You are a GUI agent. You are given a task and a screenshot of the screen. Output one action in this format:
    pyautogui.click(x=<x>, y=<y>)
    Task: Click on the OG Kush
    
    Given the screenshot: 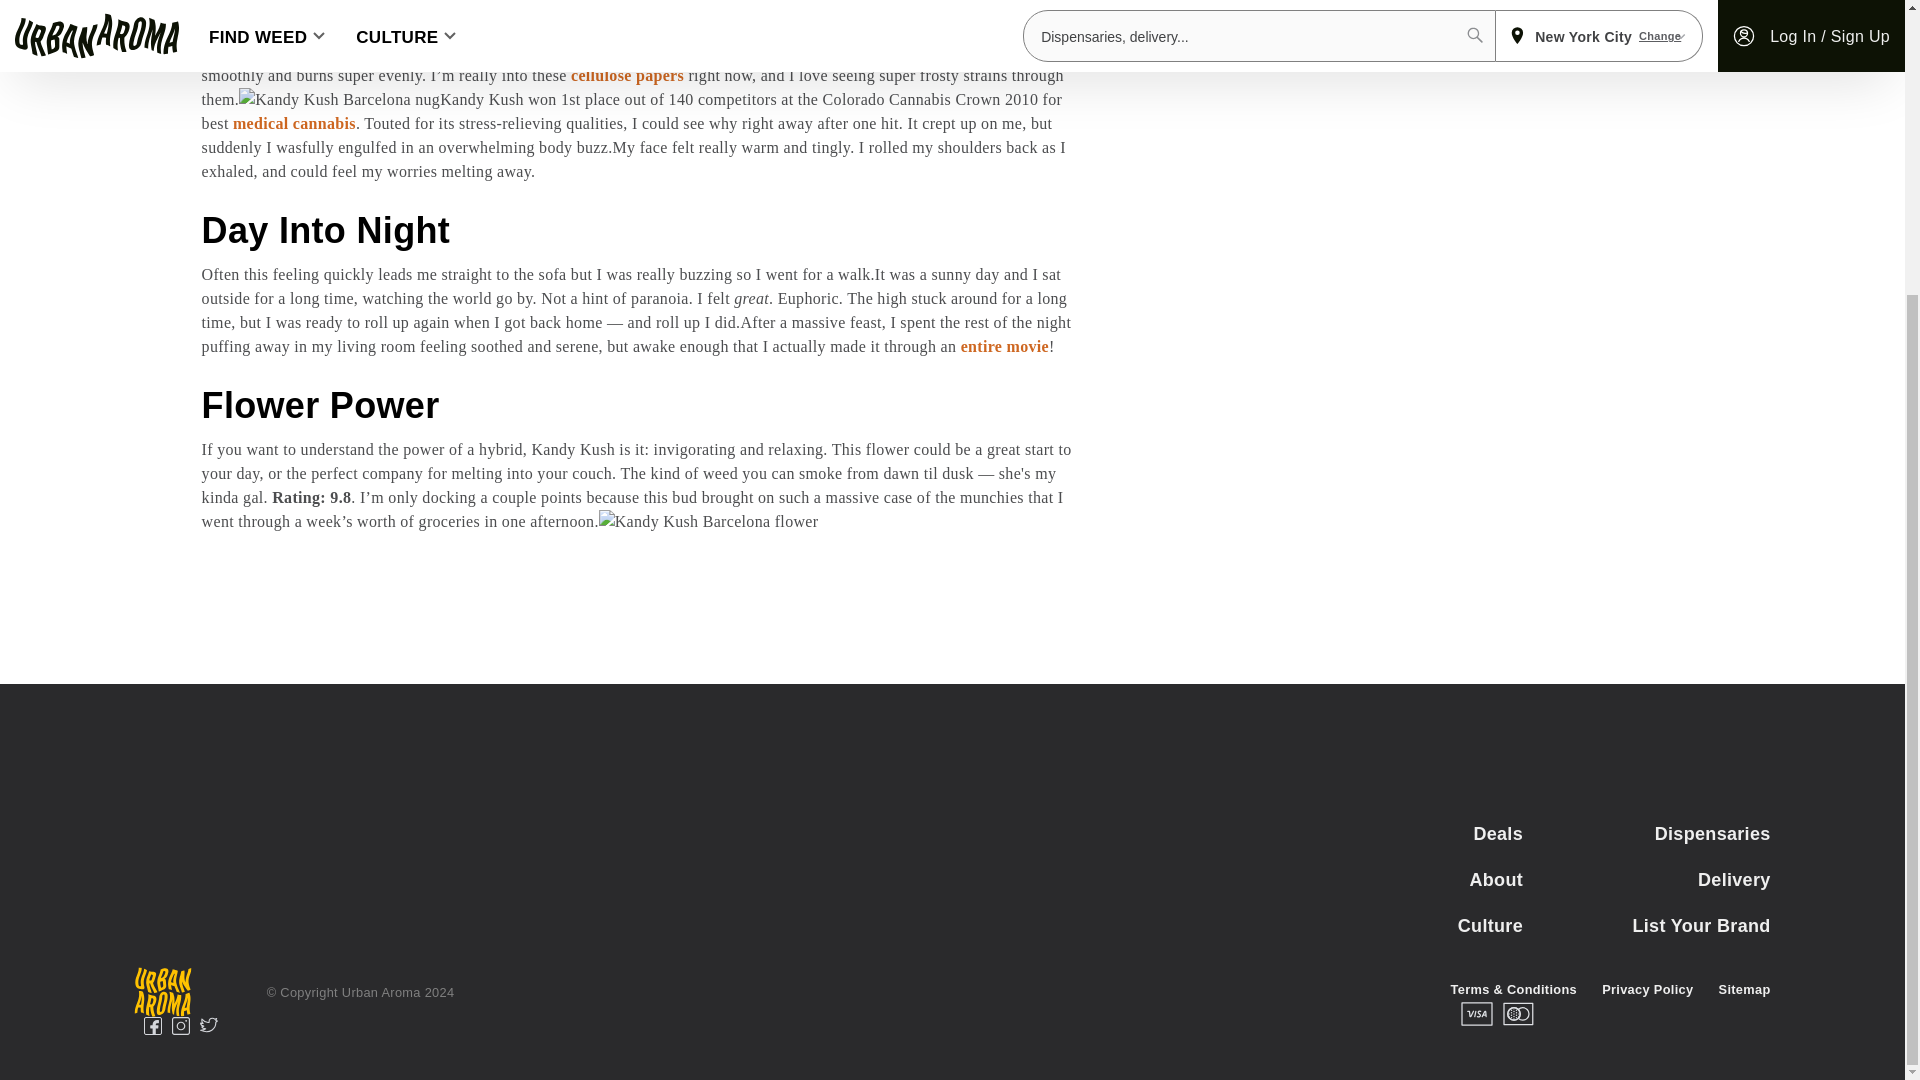 What is the action you would take?
    pyautogui.click(x=728, y=27)
    